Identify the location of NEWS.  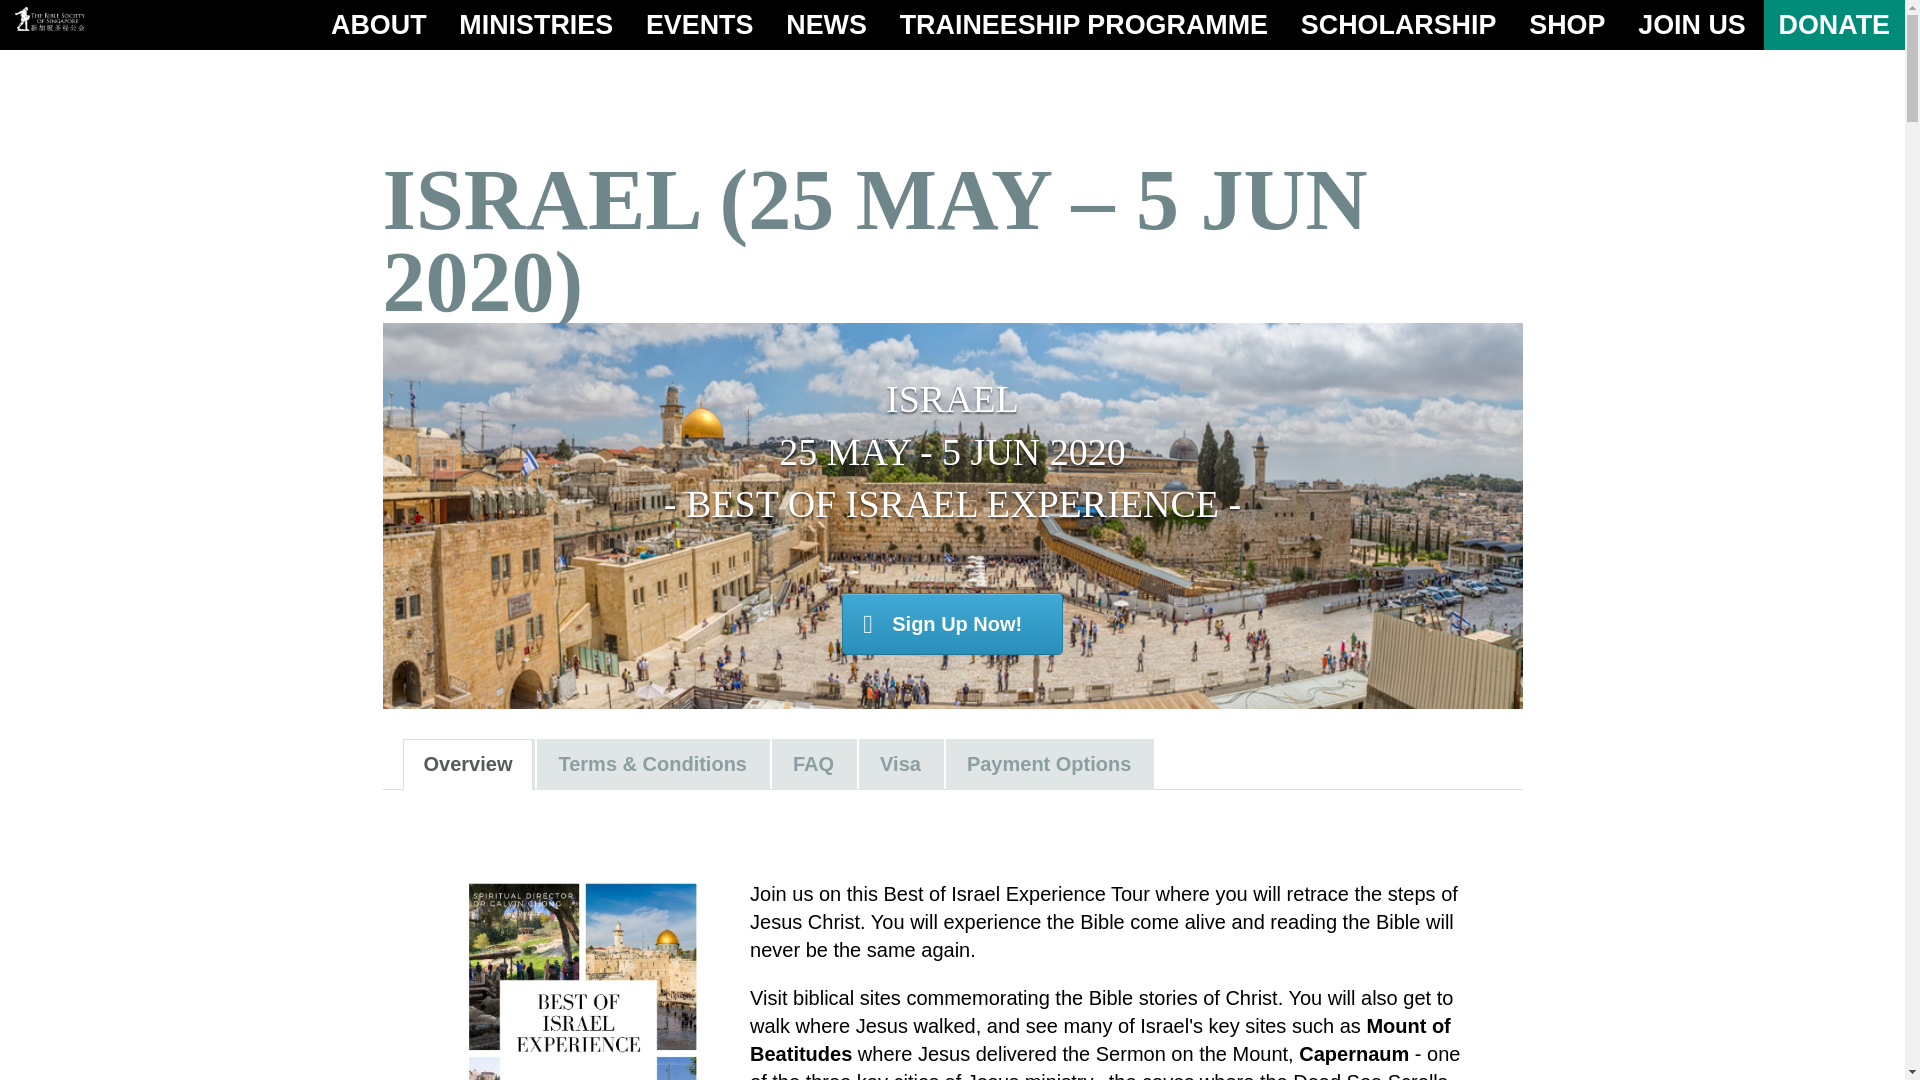
(826, 24).